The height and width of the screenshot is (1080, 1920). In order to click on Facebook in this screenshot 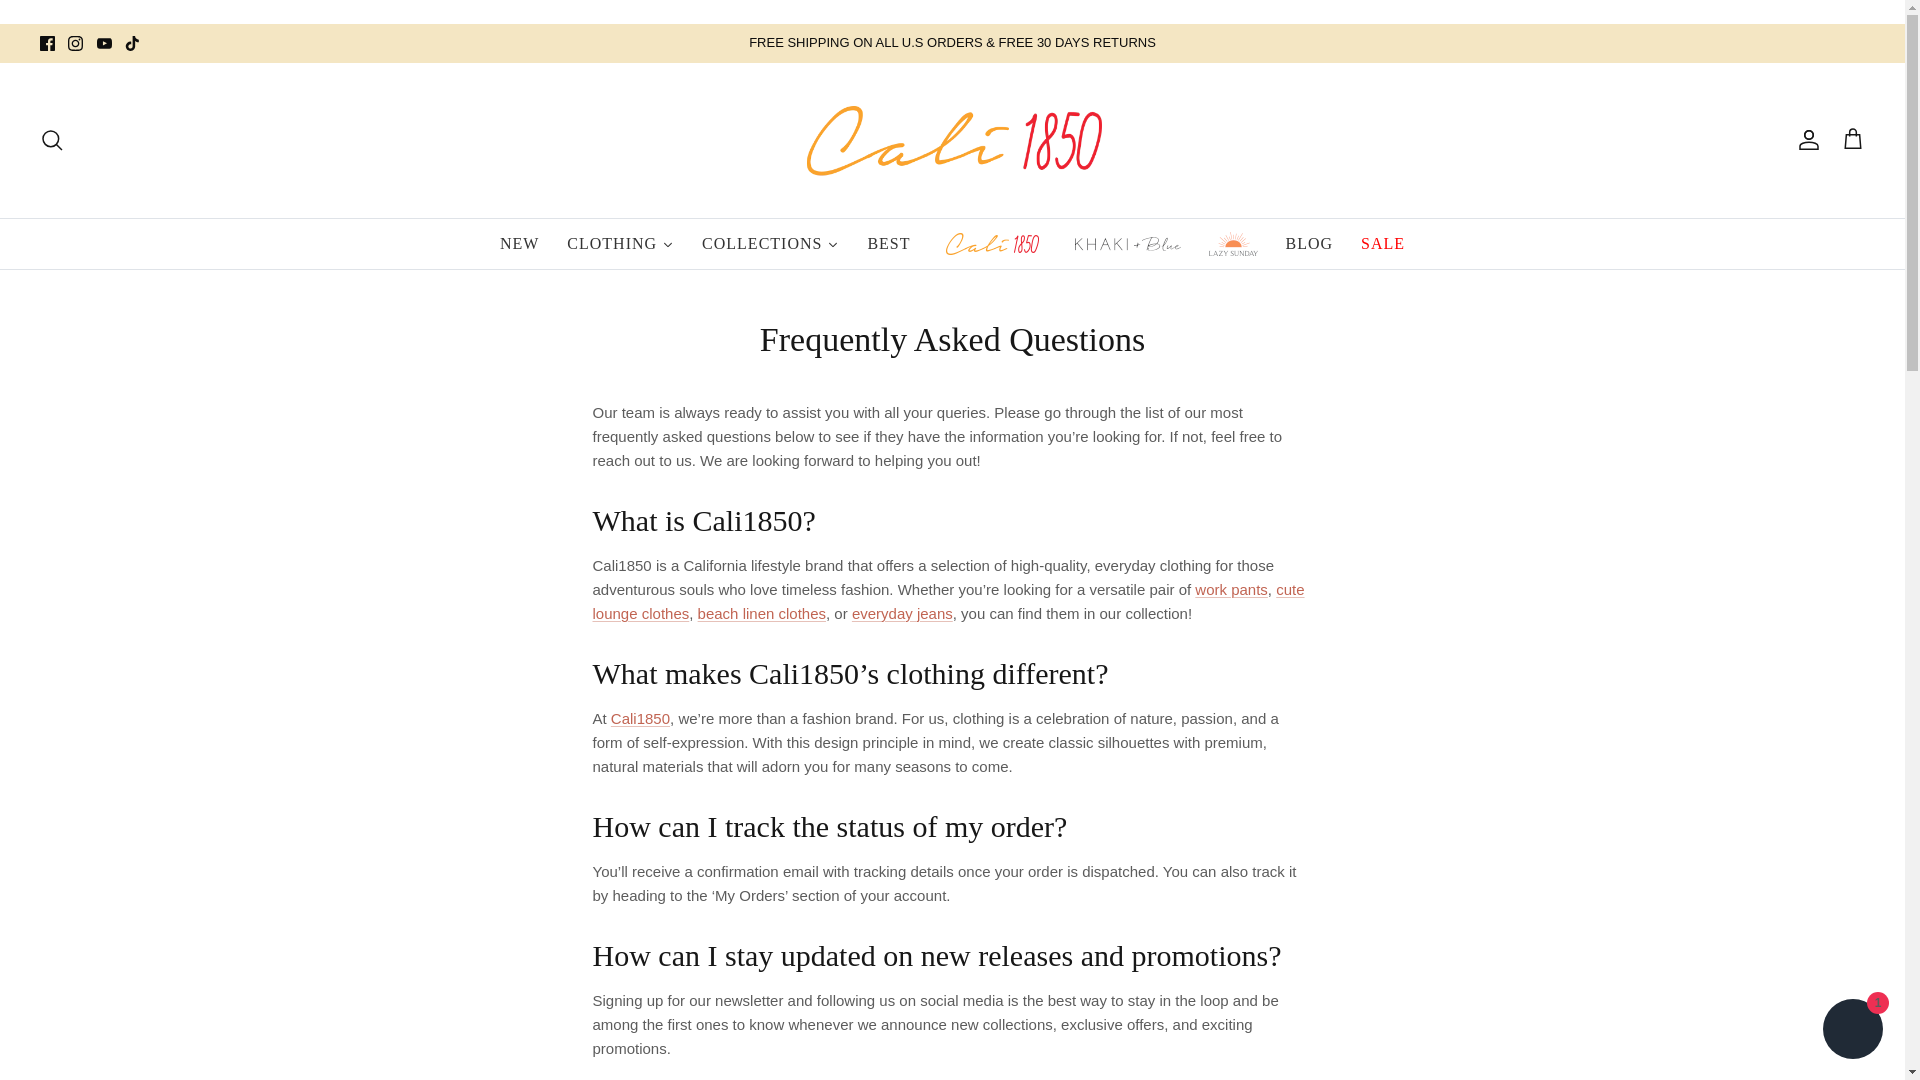, I will do `click(48, 42)`.